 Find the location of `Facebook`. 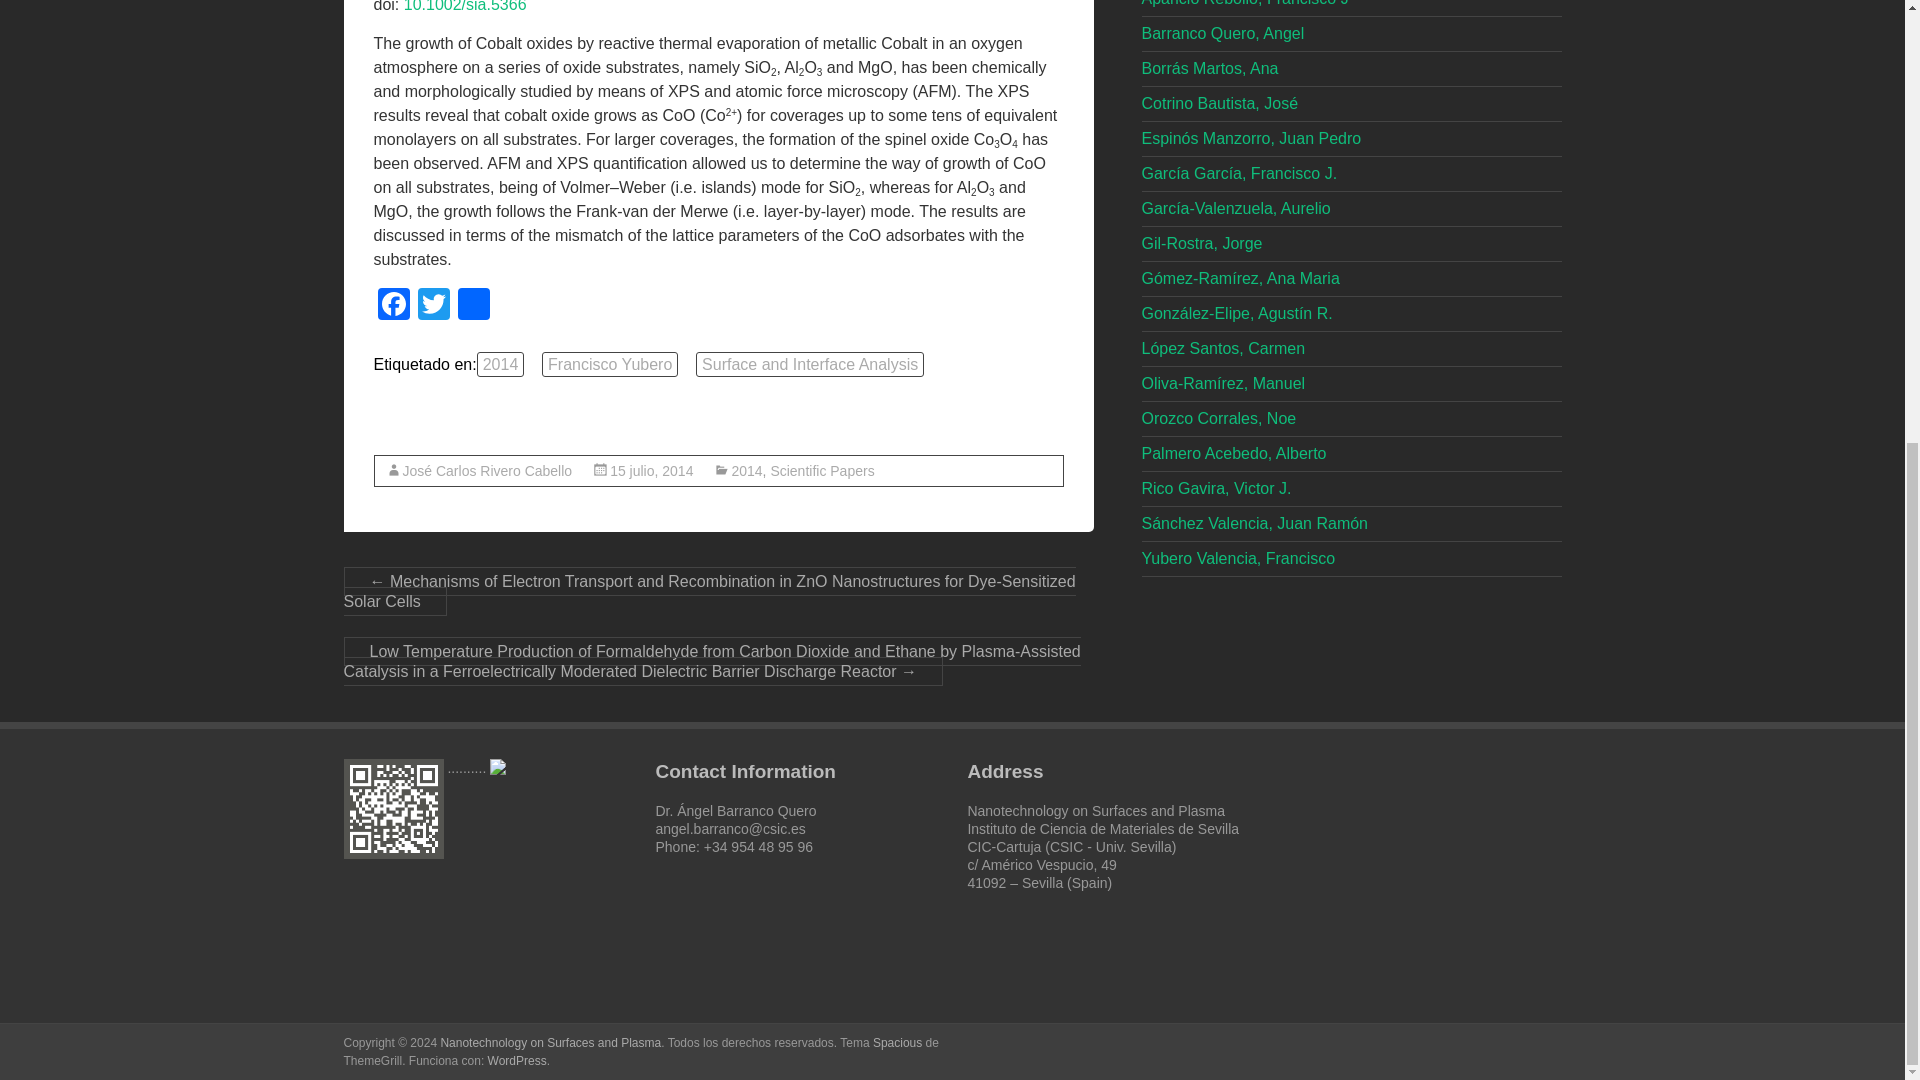

Facebook is located at coordinates (394, 306).